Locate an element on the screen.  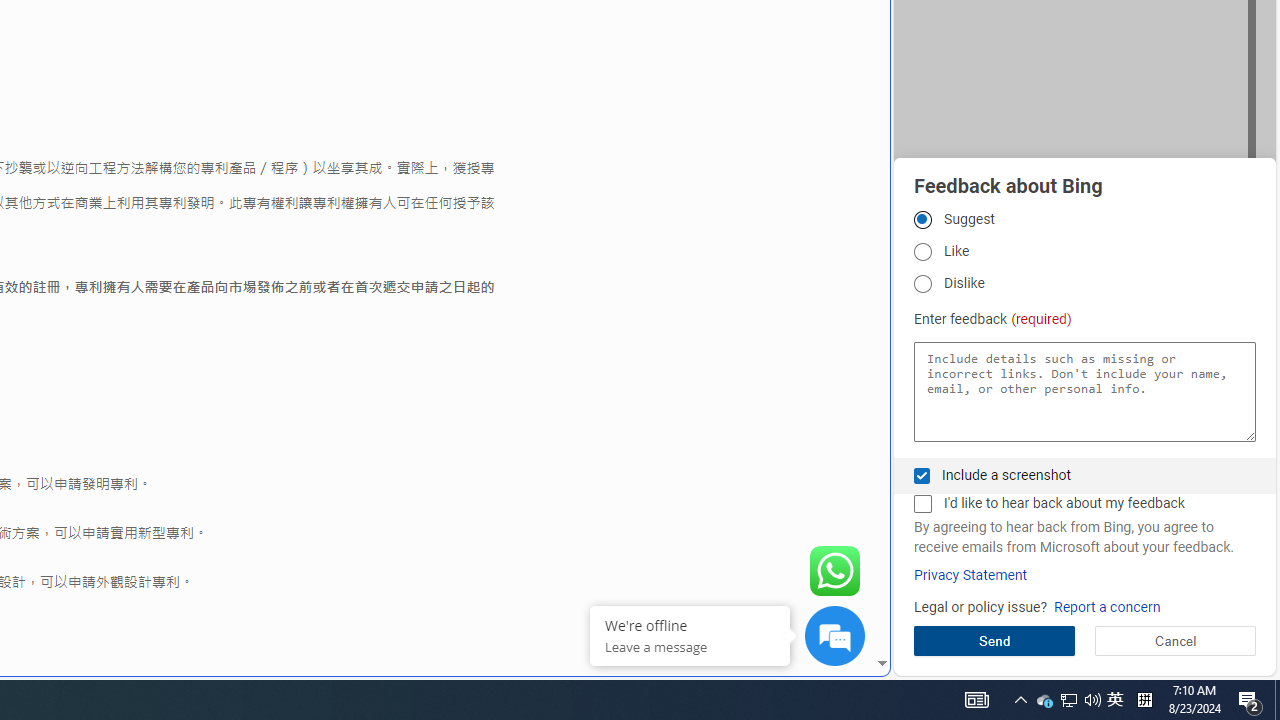
I'd like to hear back about my feedback is located at coordinates (922, 504).